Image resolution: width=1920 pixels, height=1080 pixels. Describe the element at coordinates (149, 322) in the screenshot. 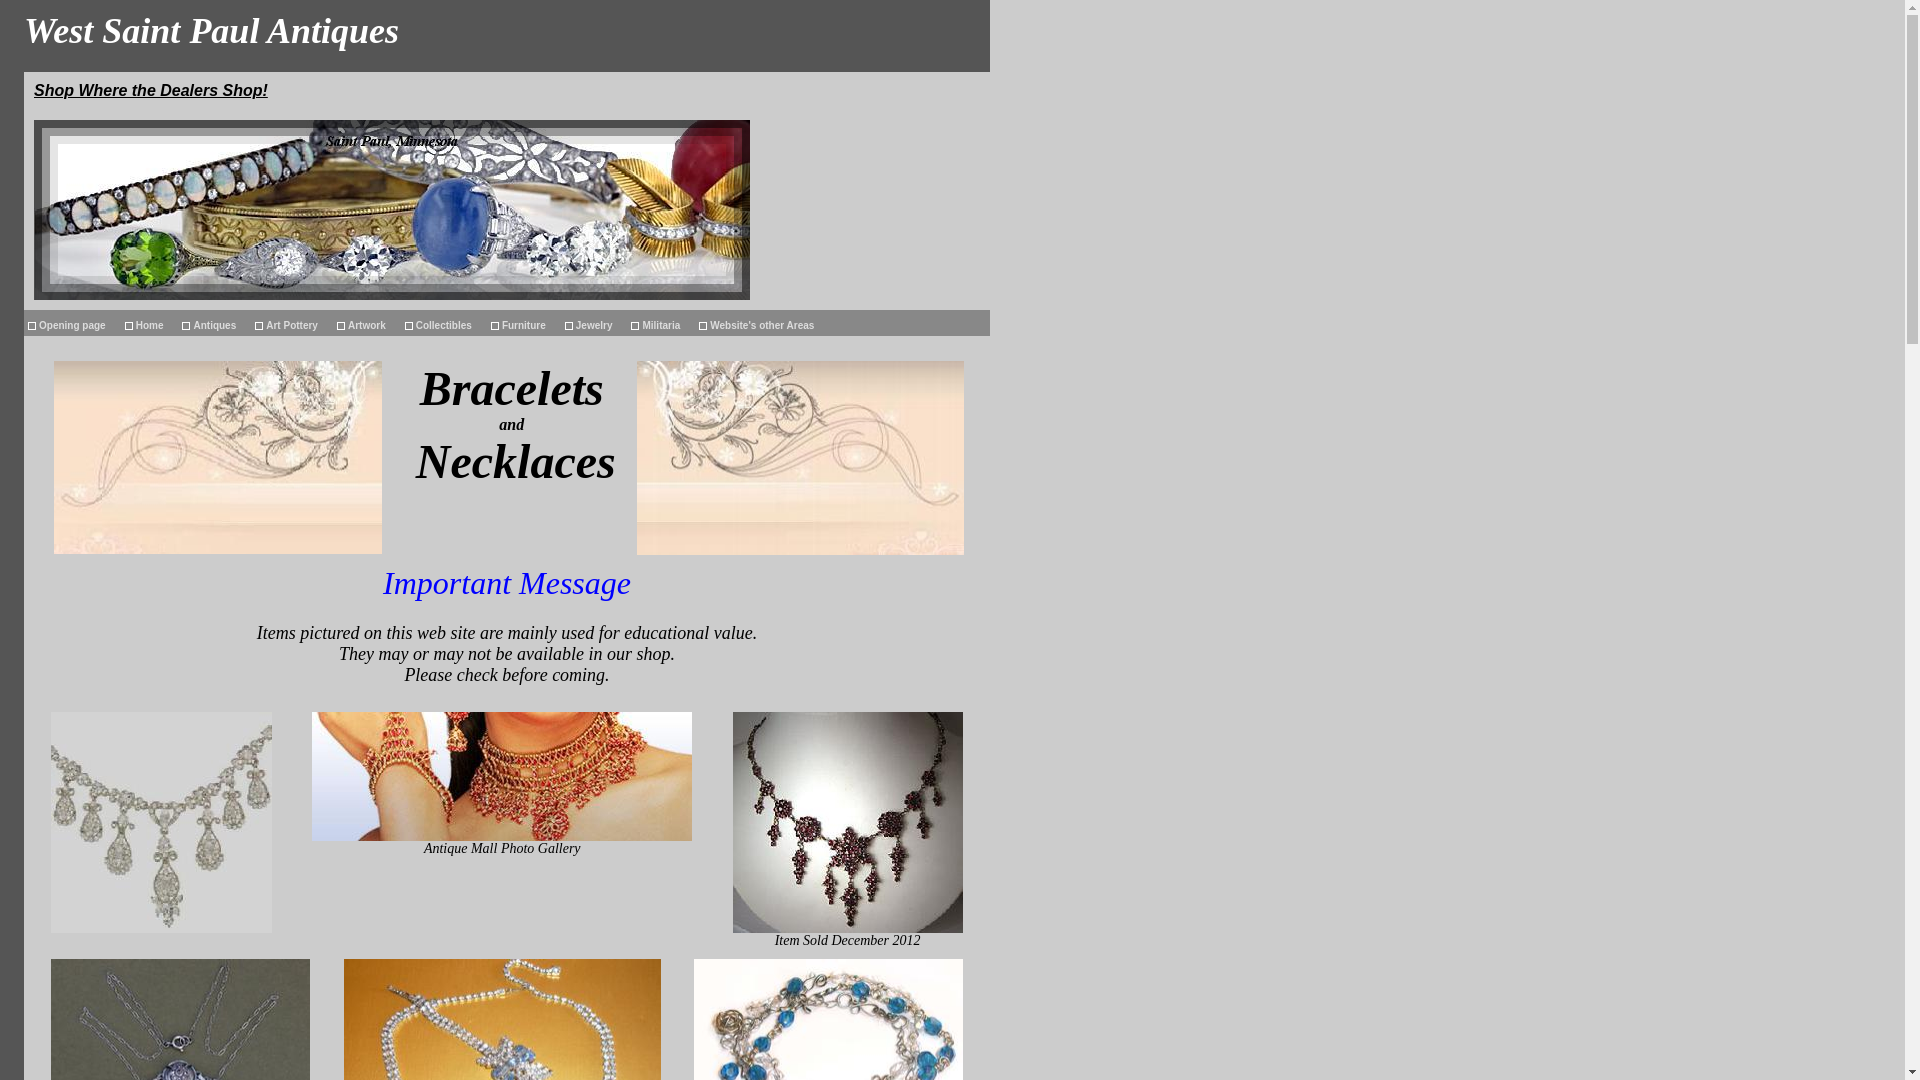

I see `Home` at that location.